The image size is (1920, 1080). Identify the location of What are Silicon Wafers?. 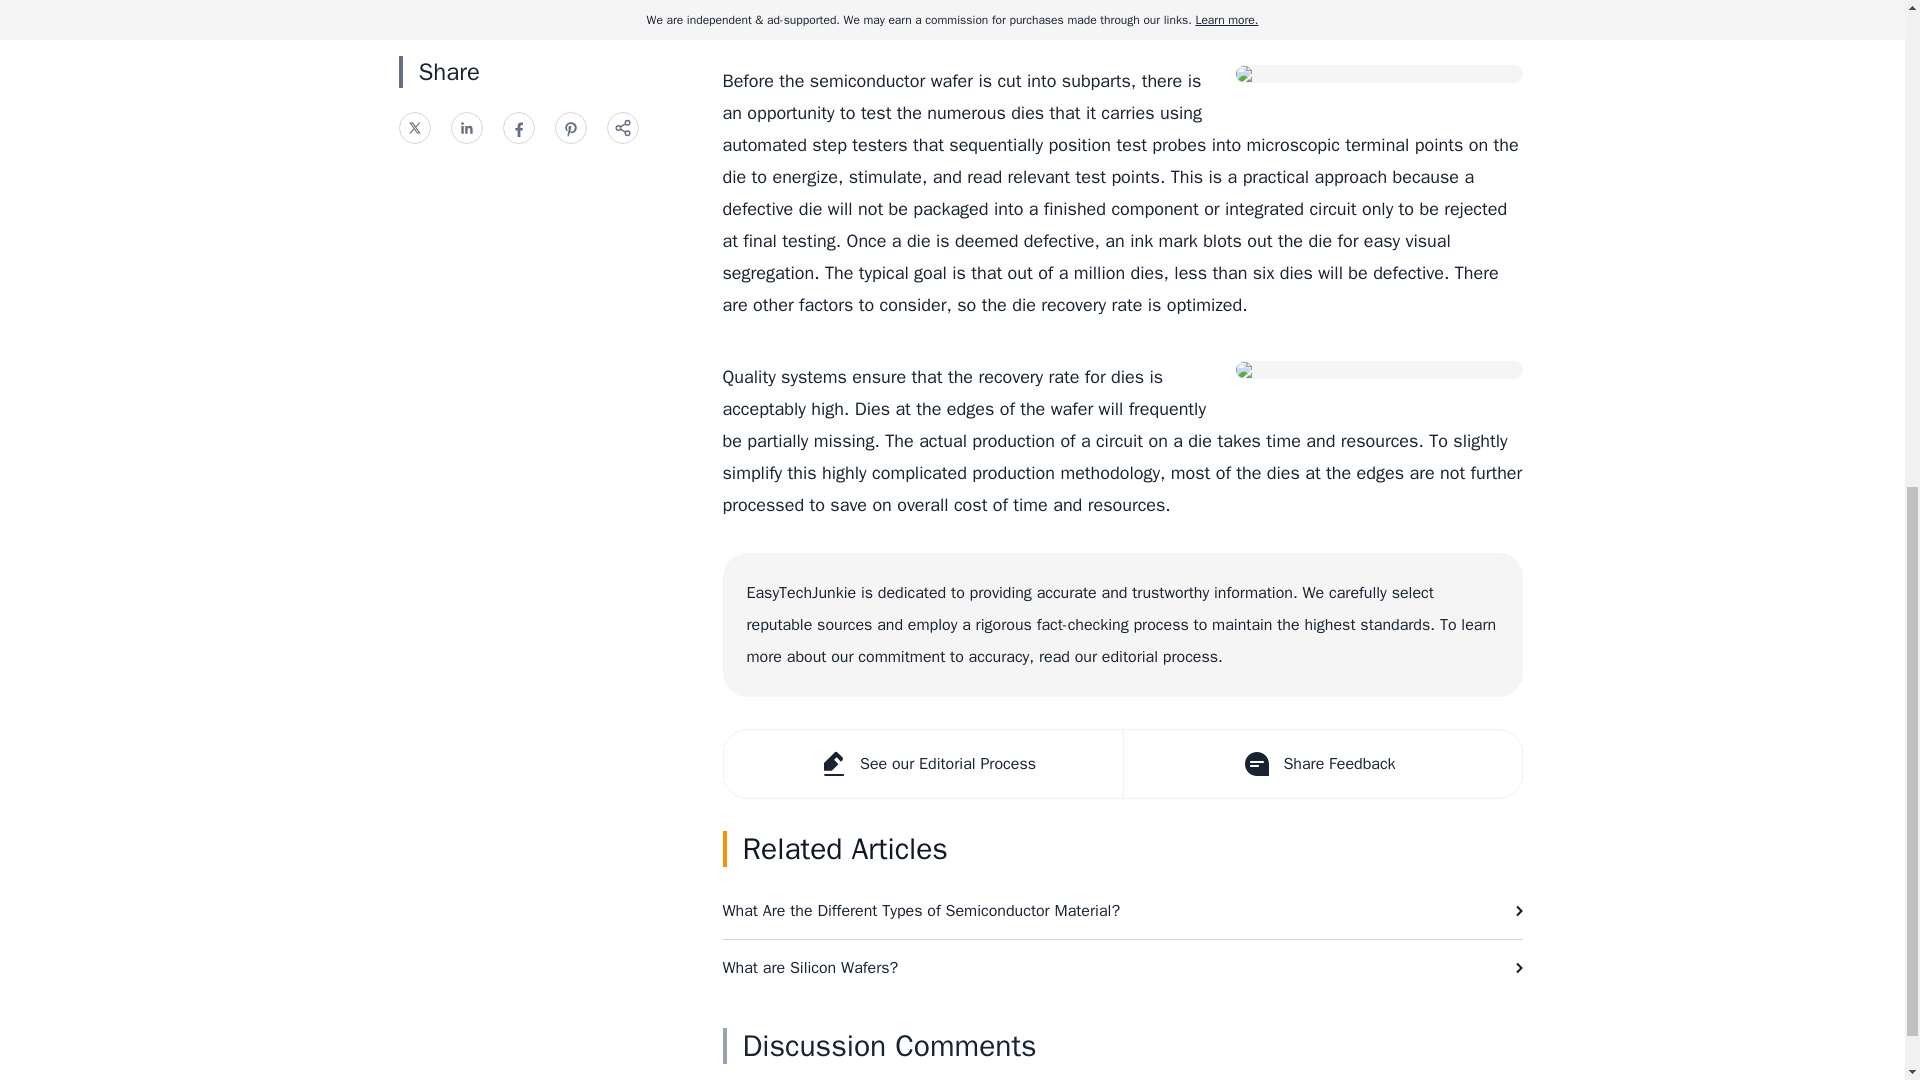
(1122, 967).